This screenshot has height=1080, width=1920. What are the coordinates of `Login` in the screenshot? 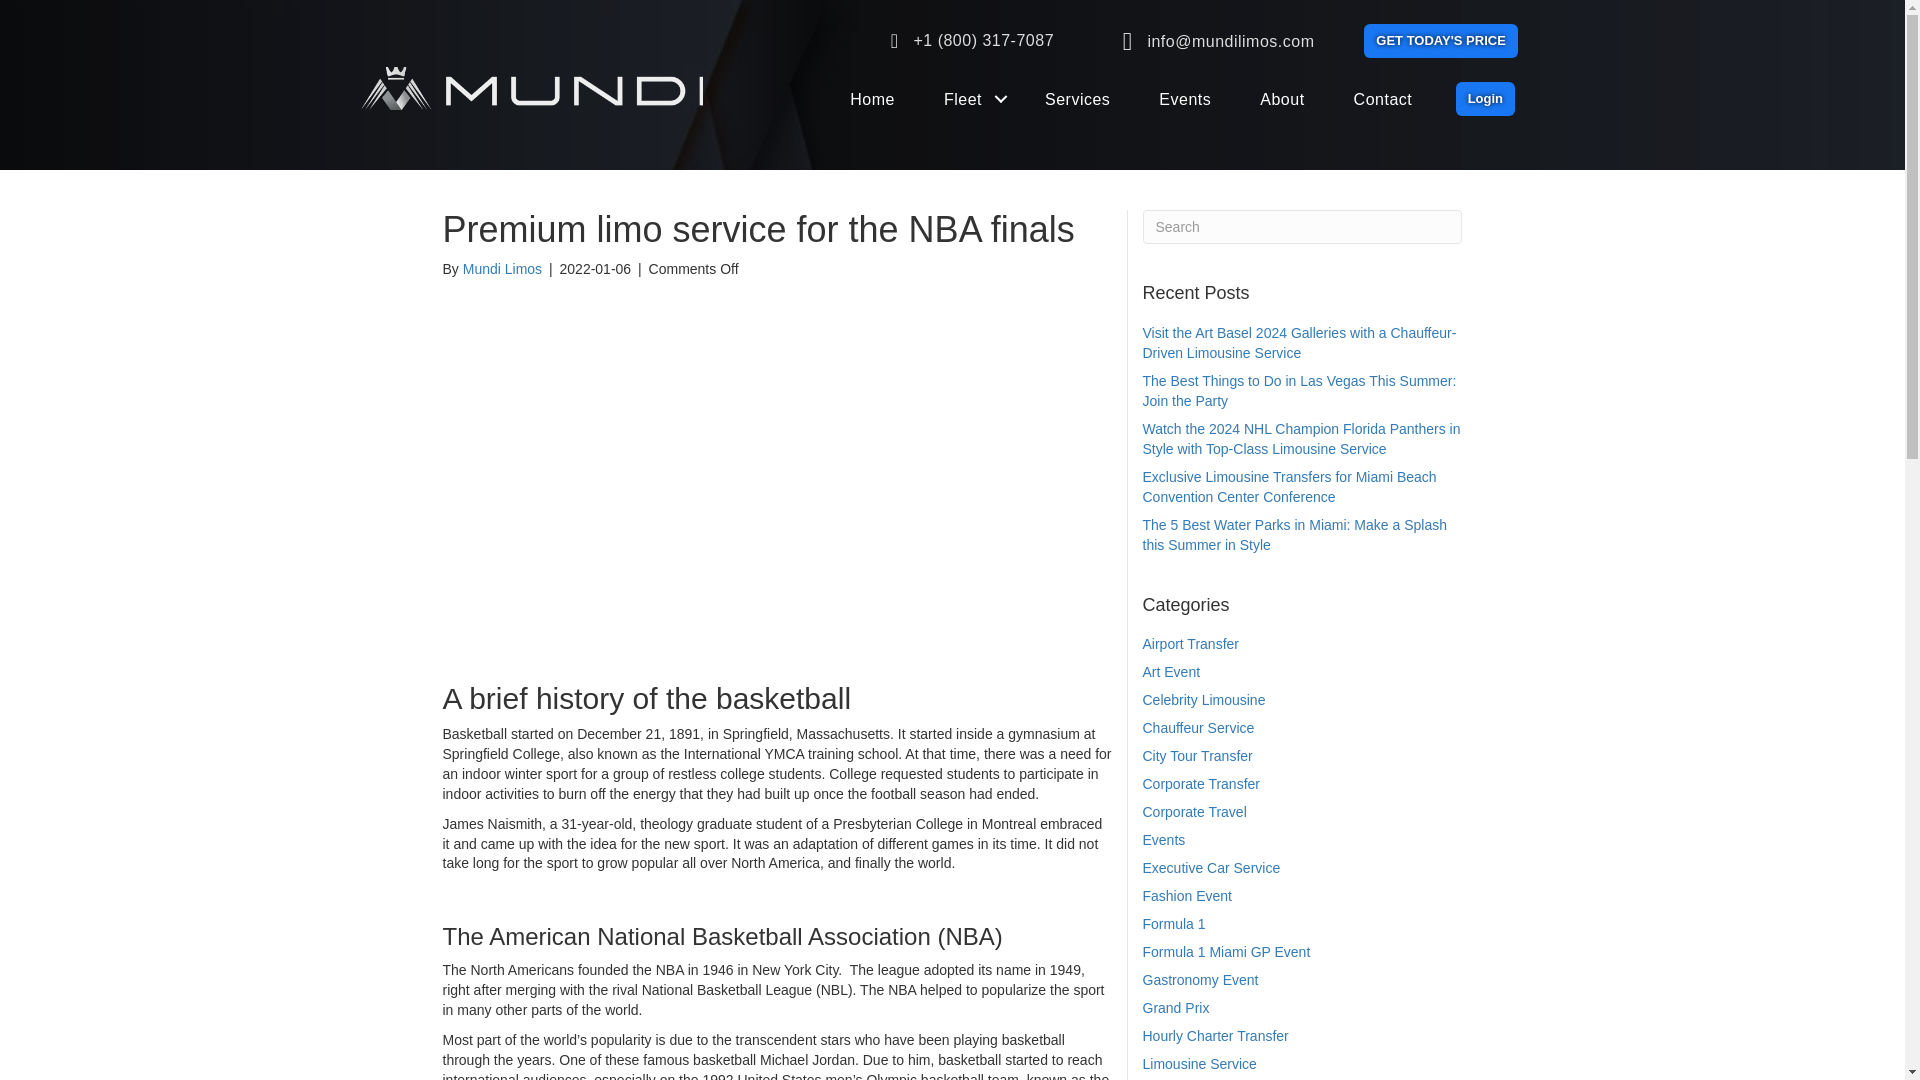 It's located at (1484, 98).